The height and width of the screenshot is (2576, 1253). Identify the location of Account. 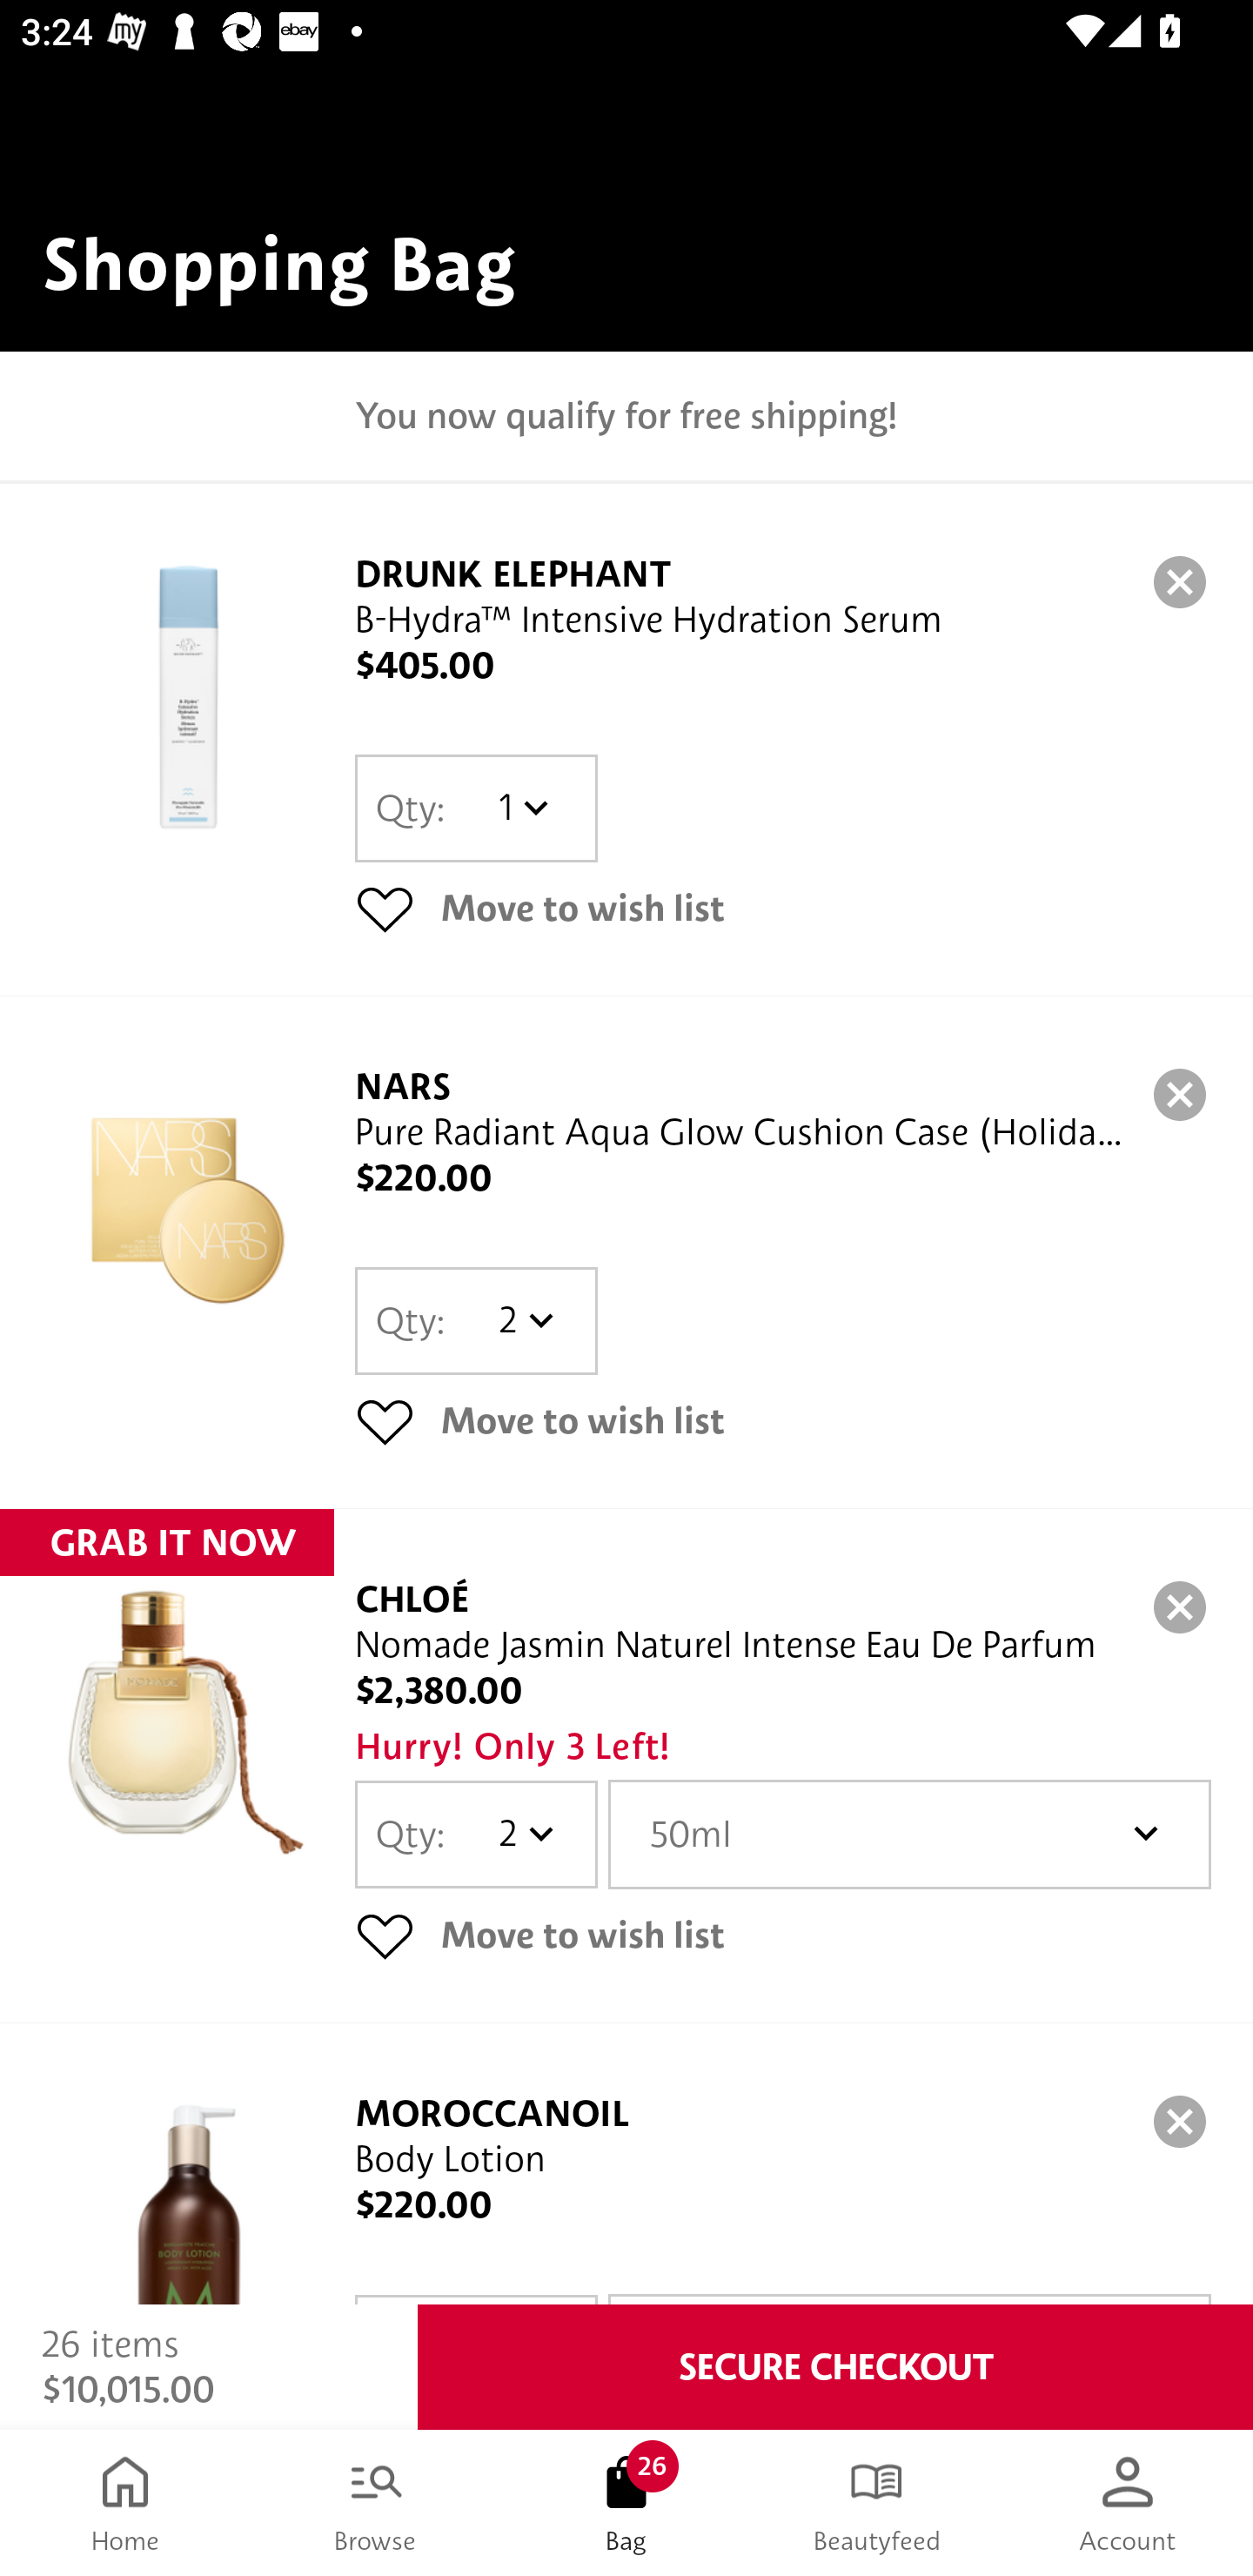
(1128, 2503).